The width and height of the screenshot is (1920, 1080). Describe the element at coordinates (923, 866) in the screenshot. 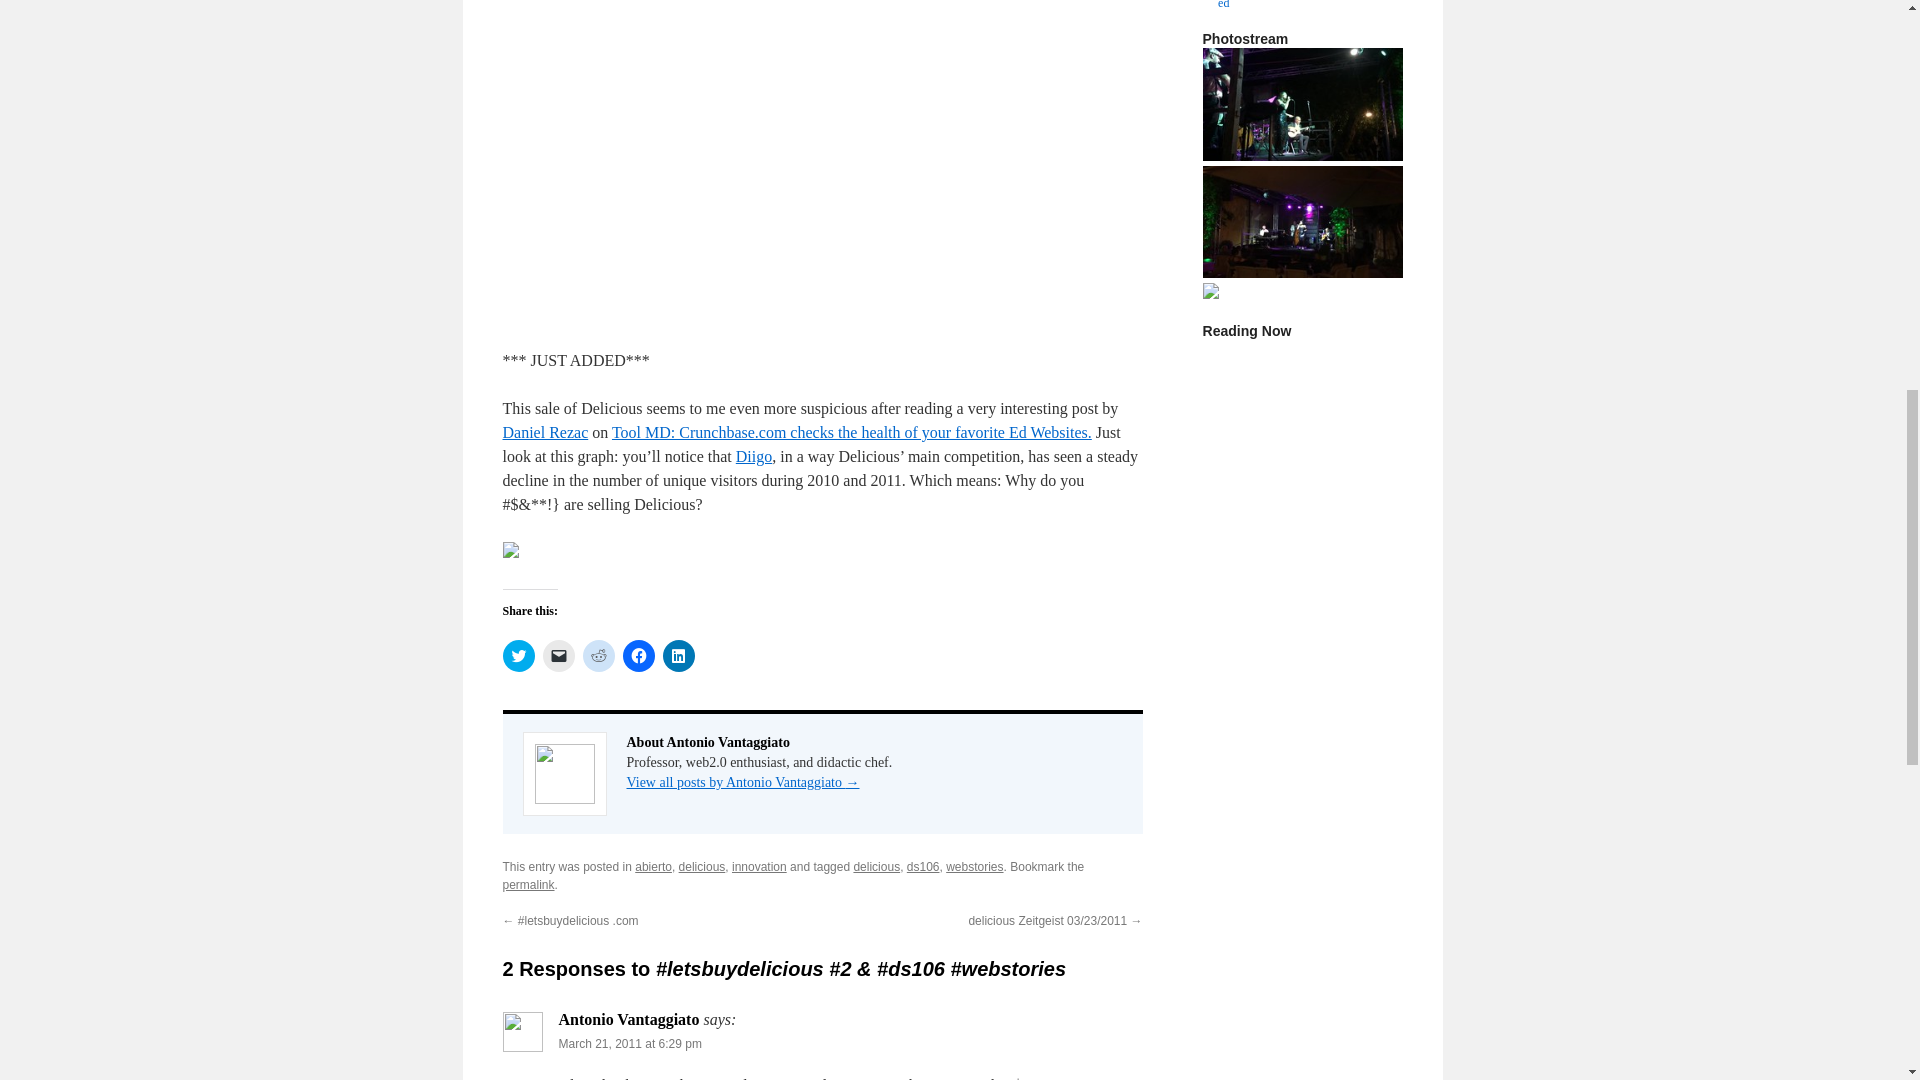

I see `ds106` at that location.